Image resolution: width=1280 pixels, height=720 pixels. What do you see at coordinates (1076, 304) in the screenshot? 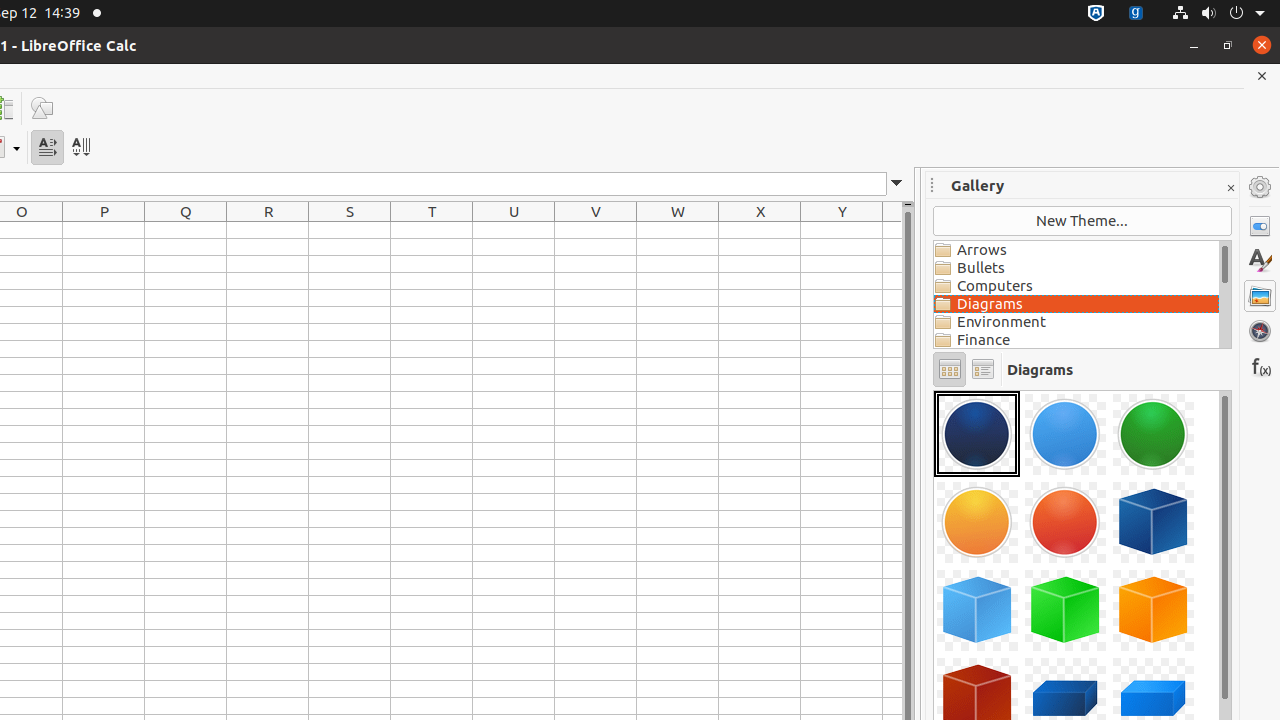
I see `Diagrams` at bounding box center [1076, 304].